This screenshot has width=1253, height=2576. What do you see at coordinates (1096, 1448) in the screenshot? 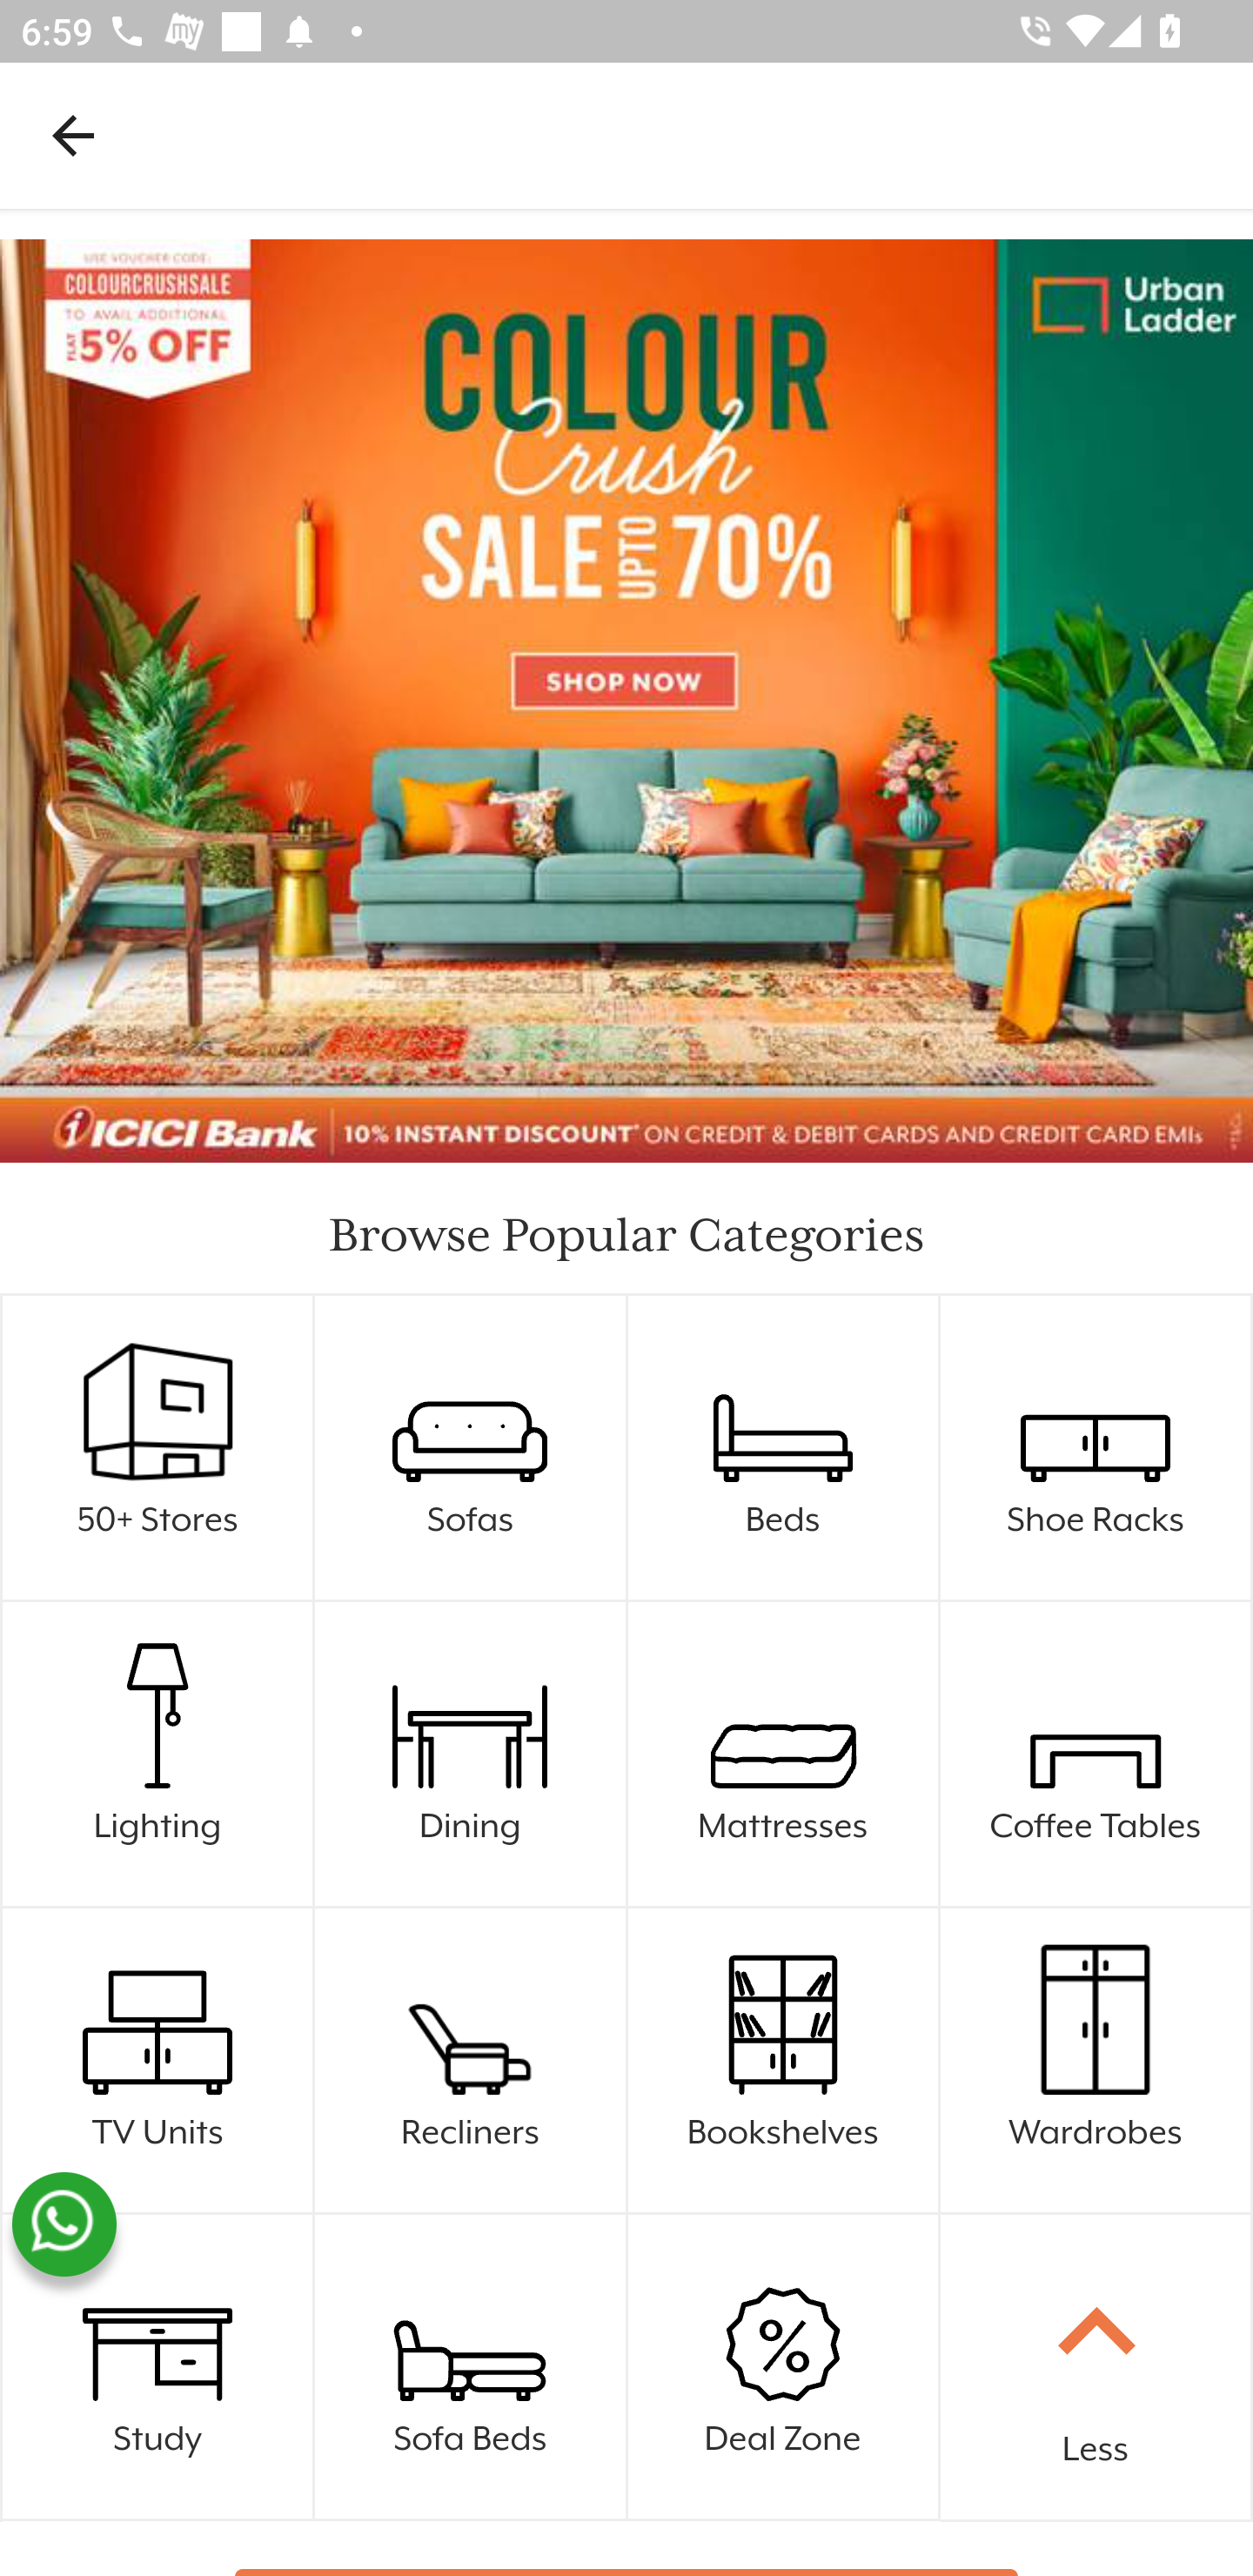
I see `Shoe Racks` at bounding box center [1096, 1448].